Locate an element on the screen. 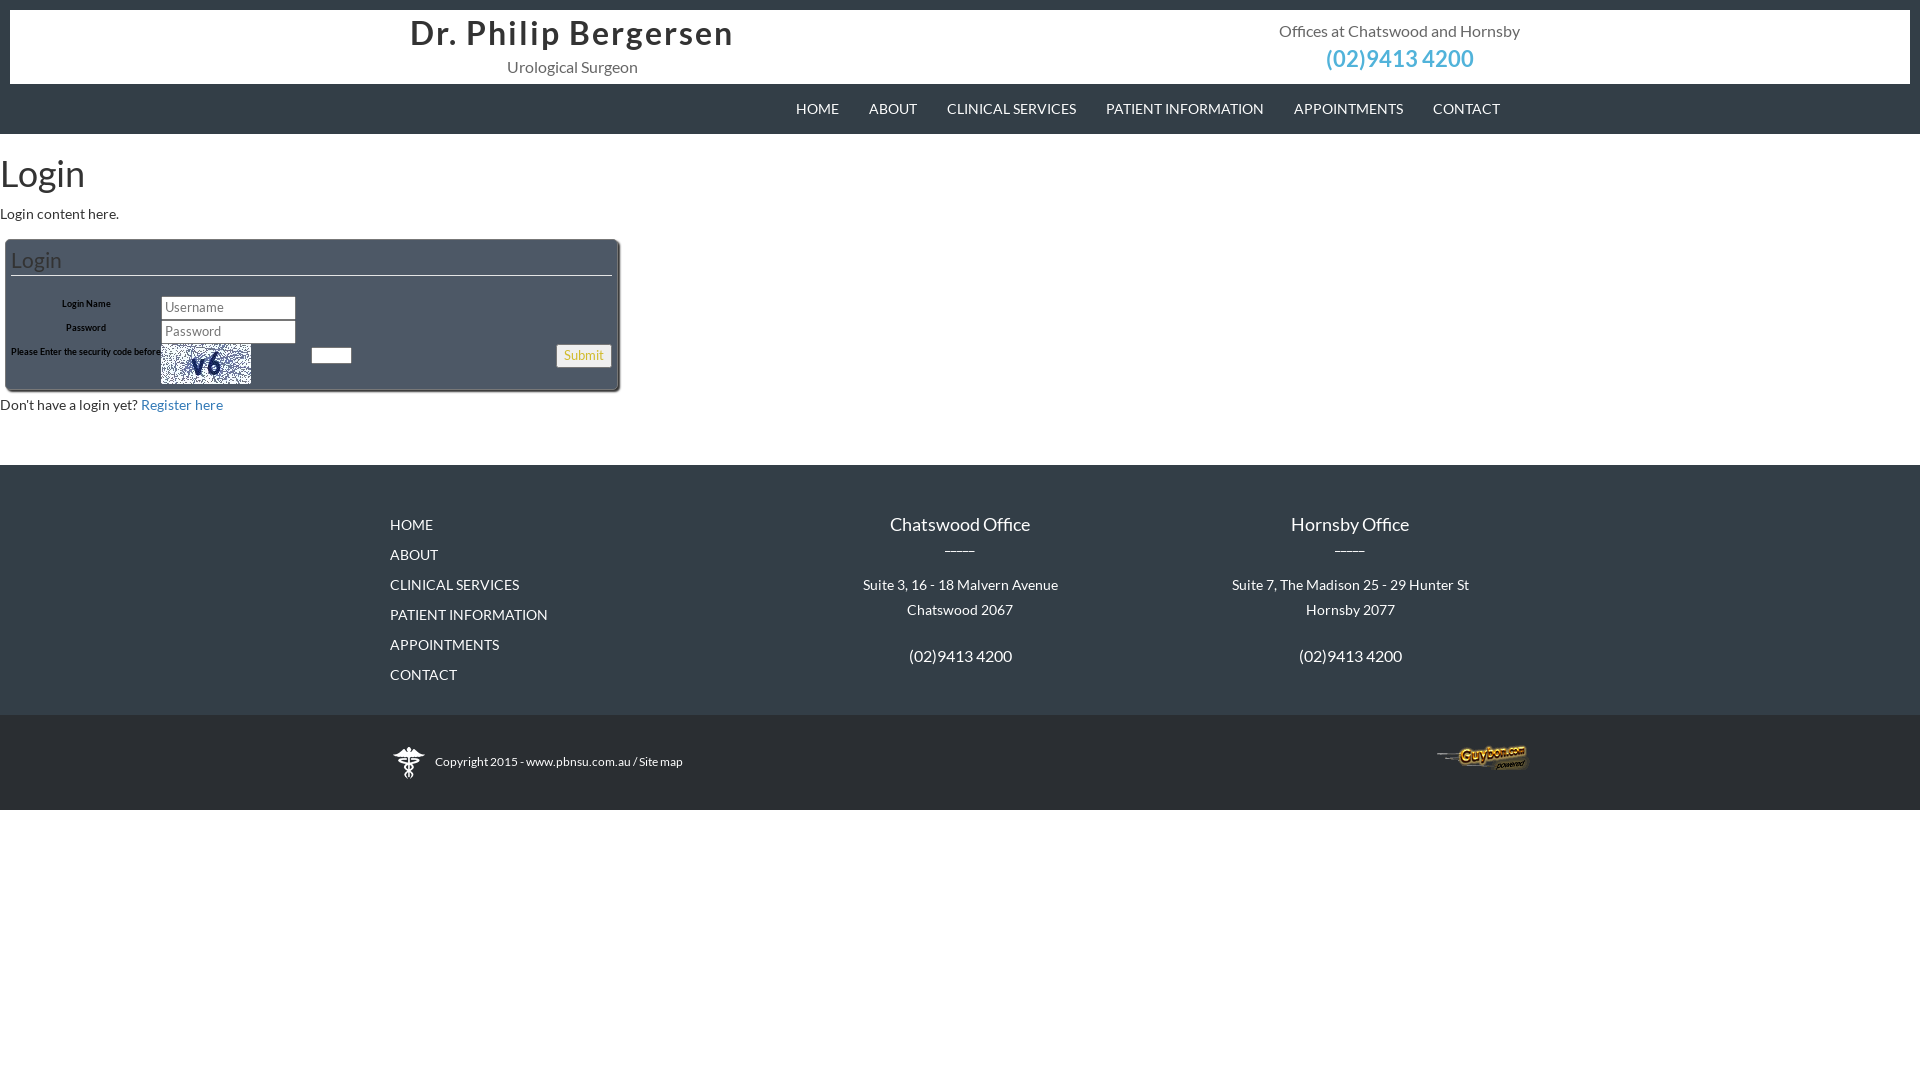 Image resolution: width=1920 pixels, height=1080 pixels. APPOINTMENTS is located at coordinates (444, 644).